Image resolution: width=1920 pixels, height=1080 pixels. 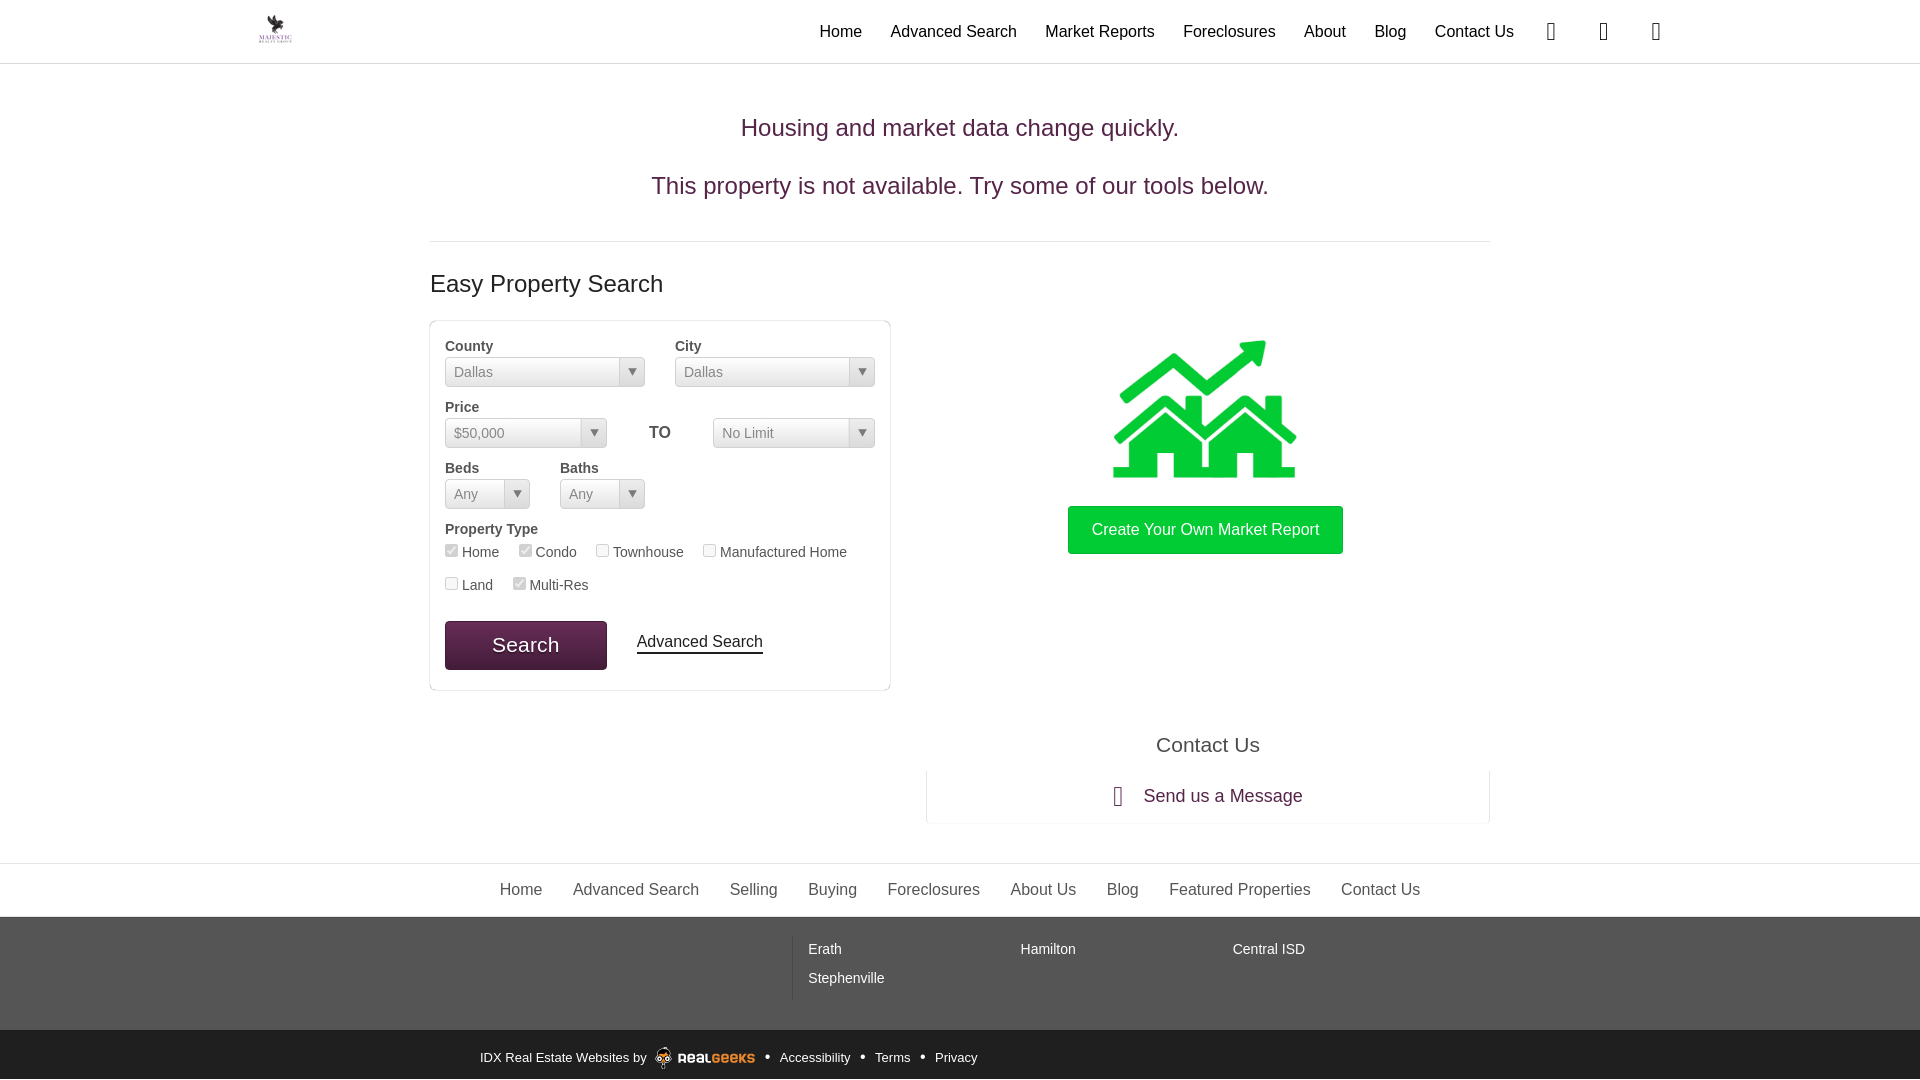 I want to click on Blog, so click(x=1122, y=889).